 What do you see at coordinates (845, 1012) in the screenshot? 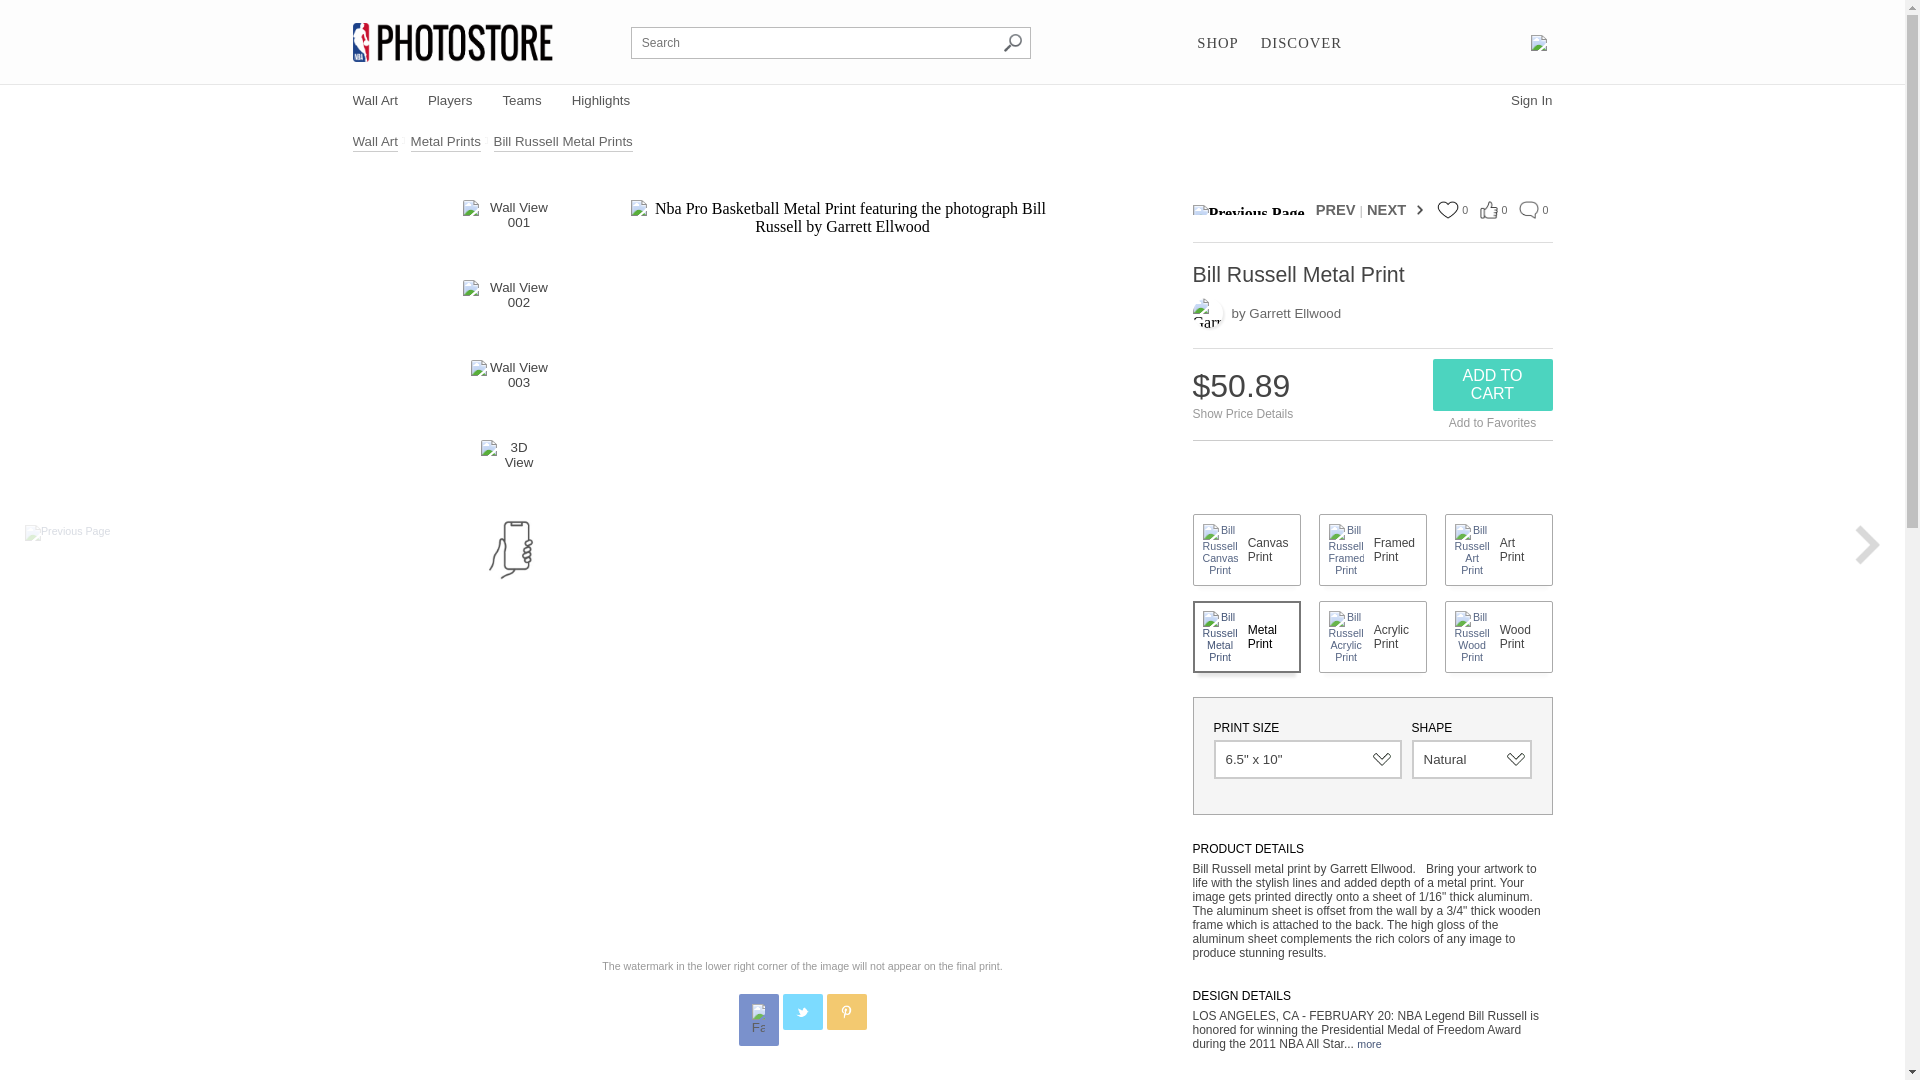
I see `Share Product on Pinterest` at bounding box center [845, 1012].